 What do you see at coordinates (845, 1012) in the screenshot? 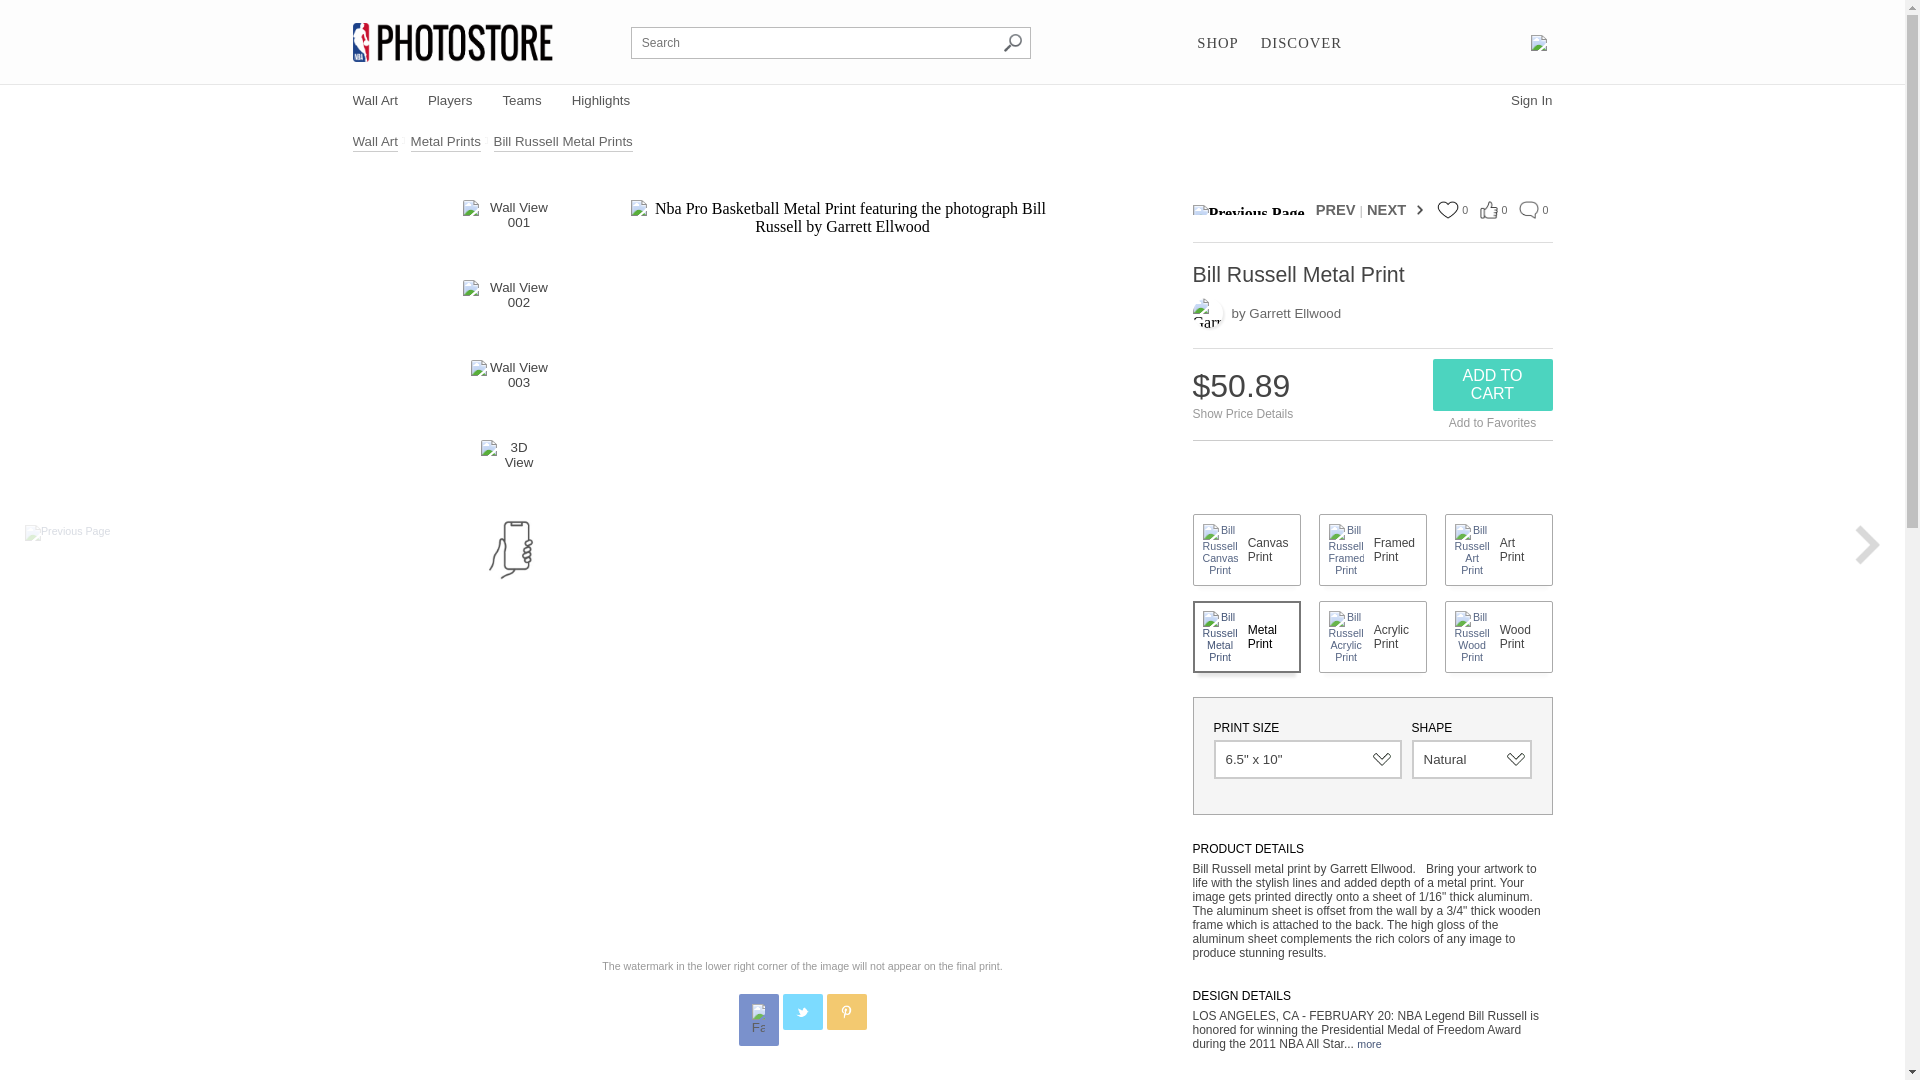
I see `Share Product on Pinterest` at bounding box center [845, 1012].